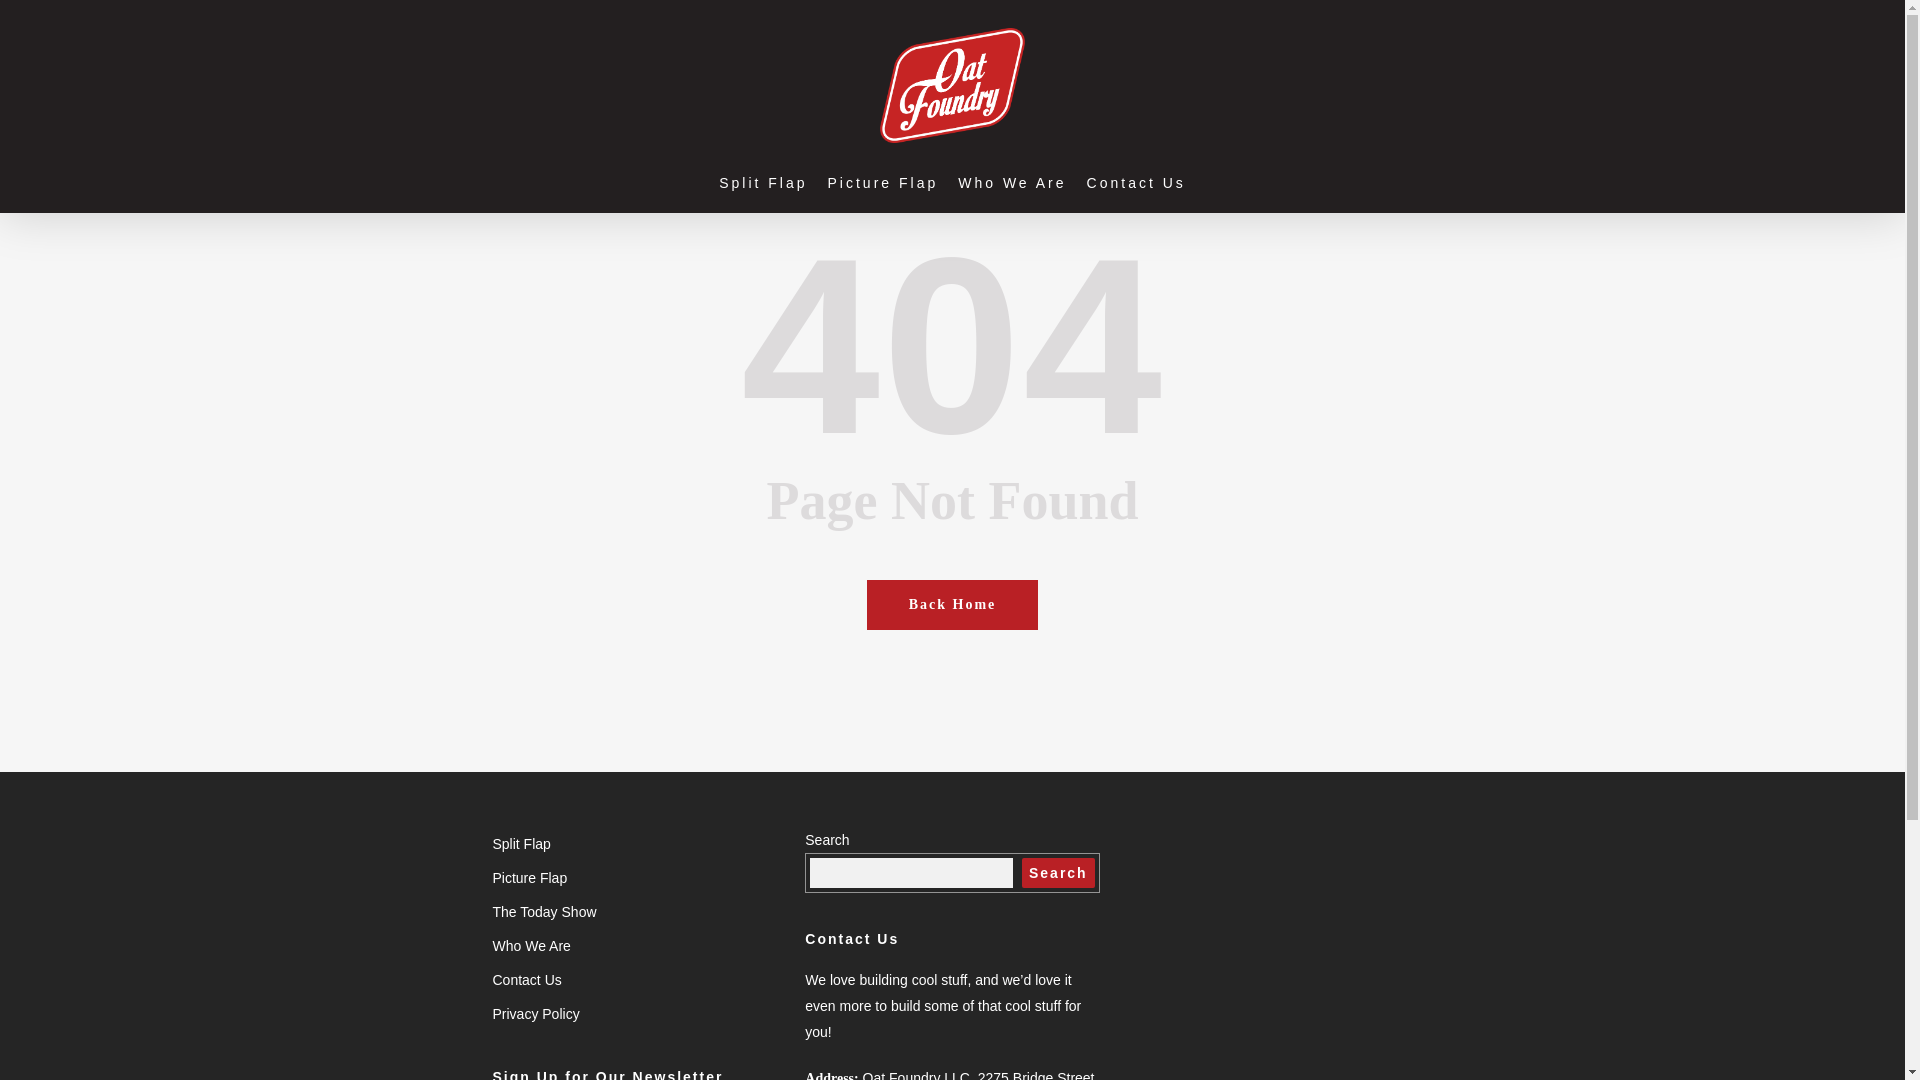 This screenshot has width=1920, height=1080. Describe the element at coordinates (762, 182) in the screenshot. I see `Split Flap` at that location.